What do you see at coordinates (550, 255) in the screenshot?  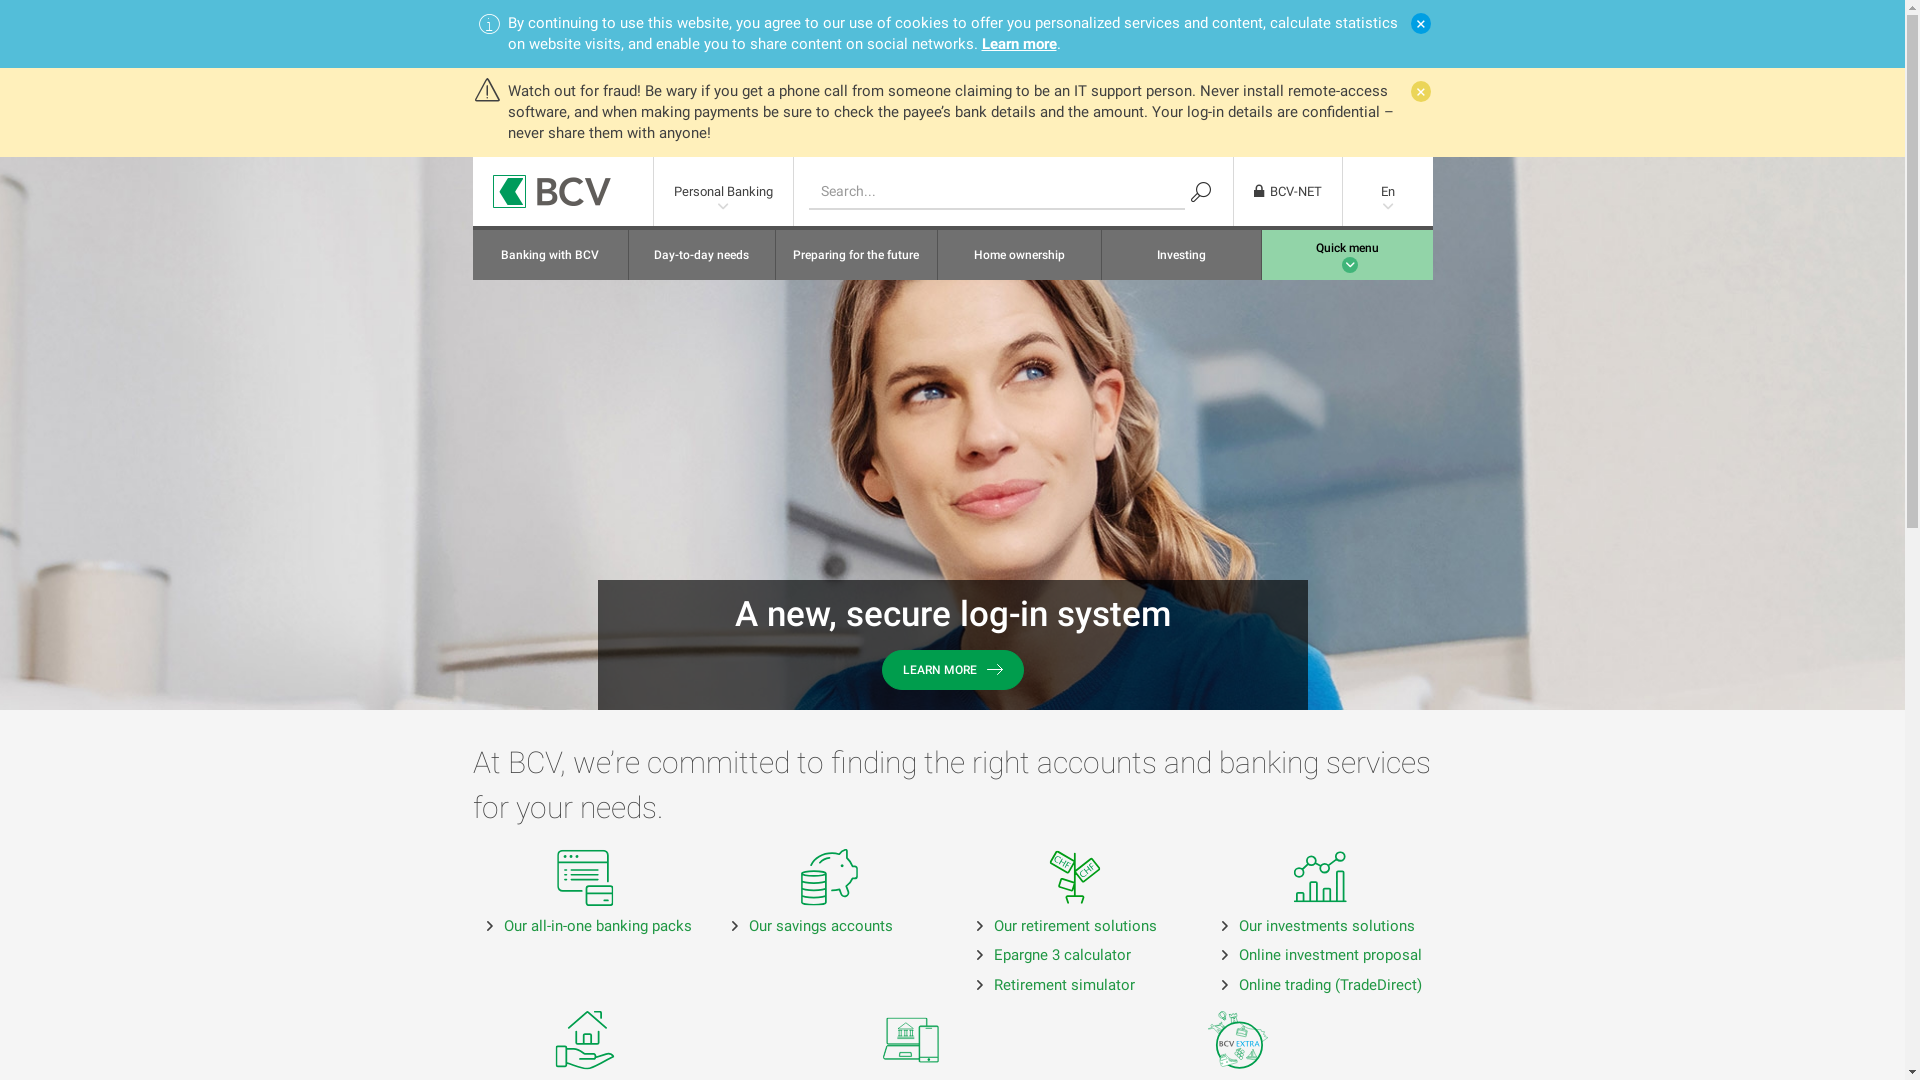 I see `Banking with BCV` at bounding box center [550, 255].